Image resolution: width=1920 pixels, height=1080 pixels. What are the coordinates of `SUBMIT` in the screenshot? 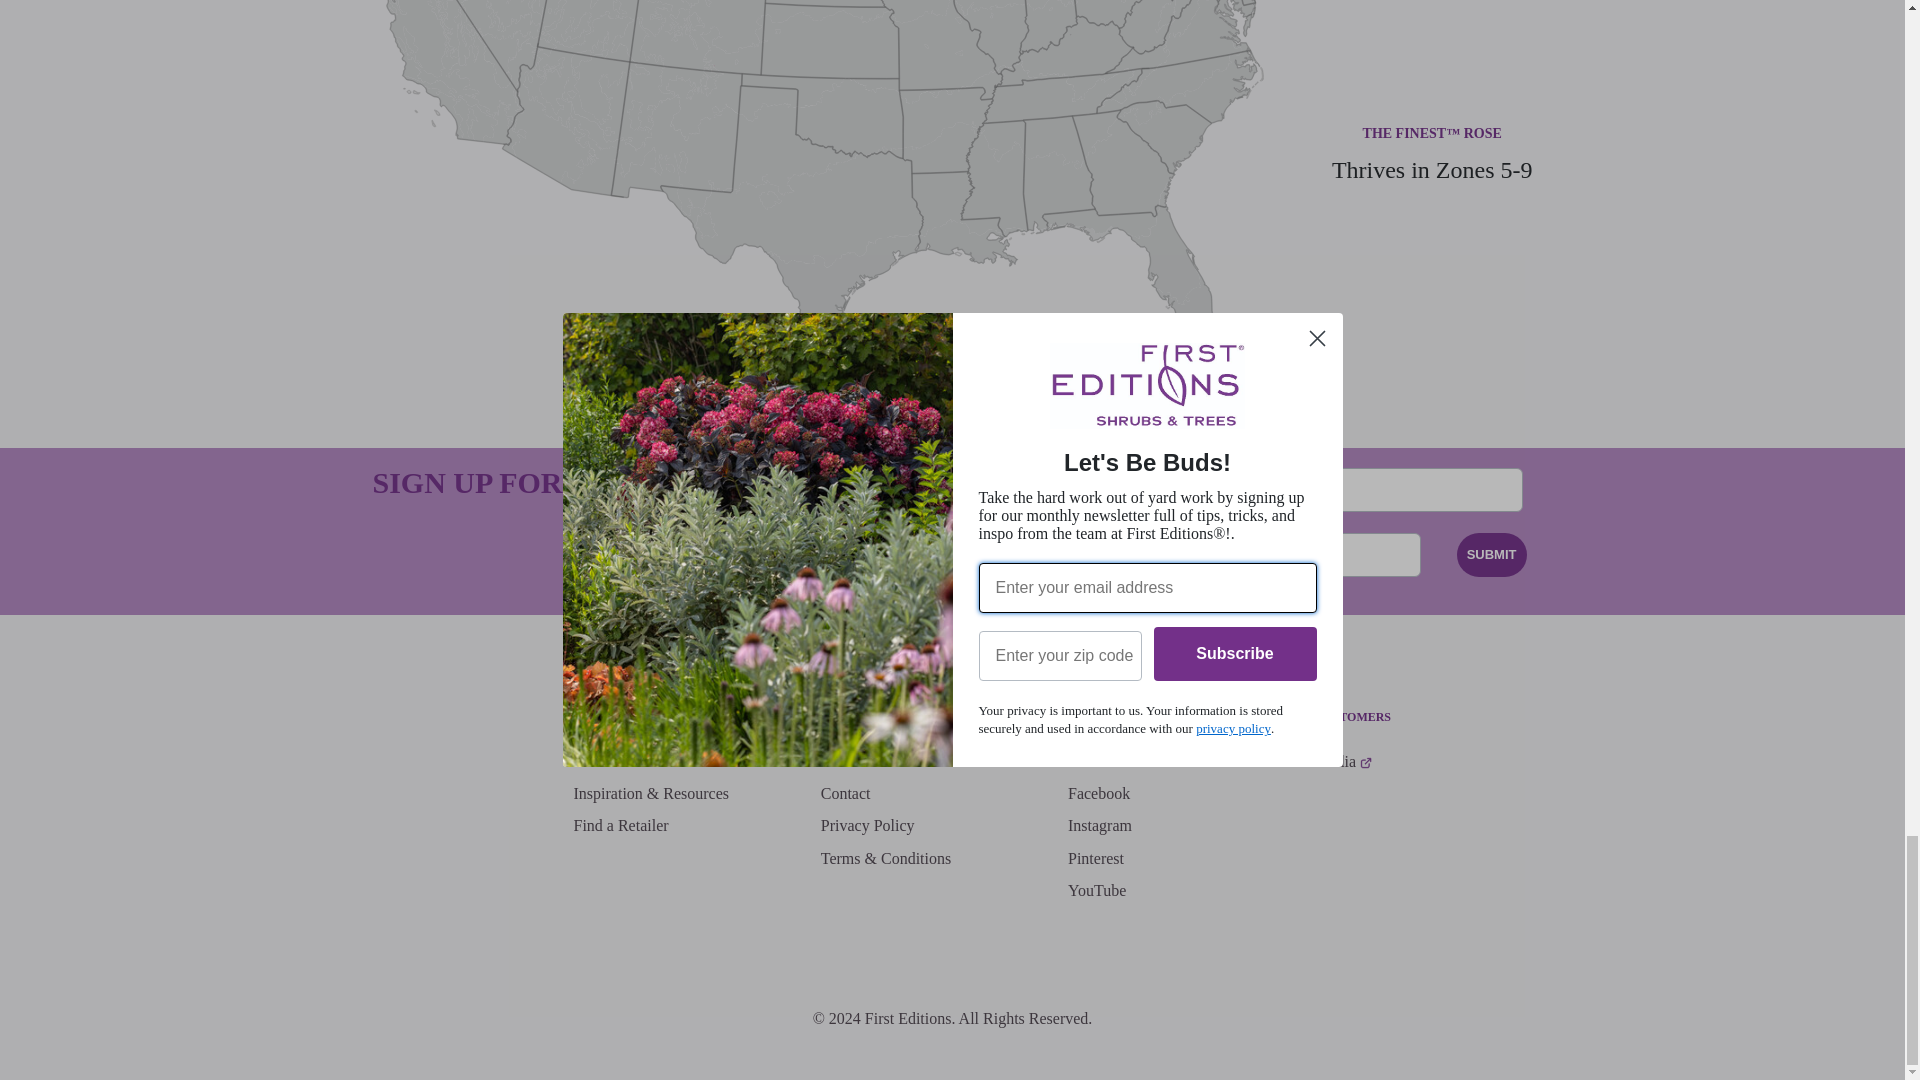 It's located at (1492, 554).